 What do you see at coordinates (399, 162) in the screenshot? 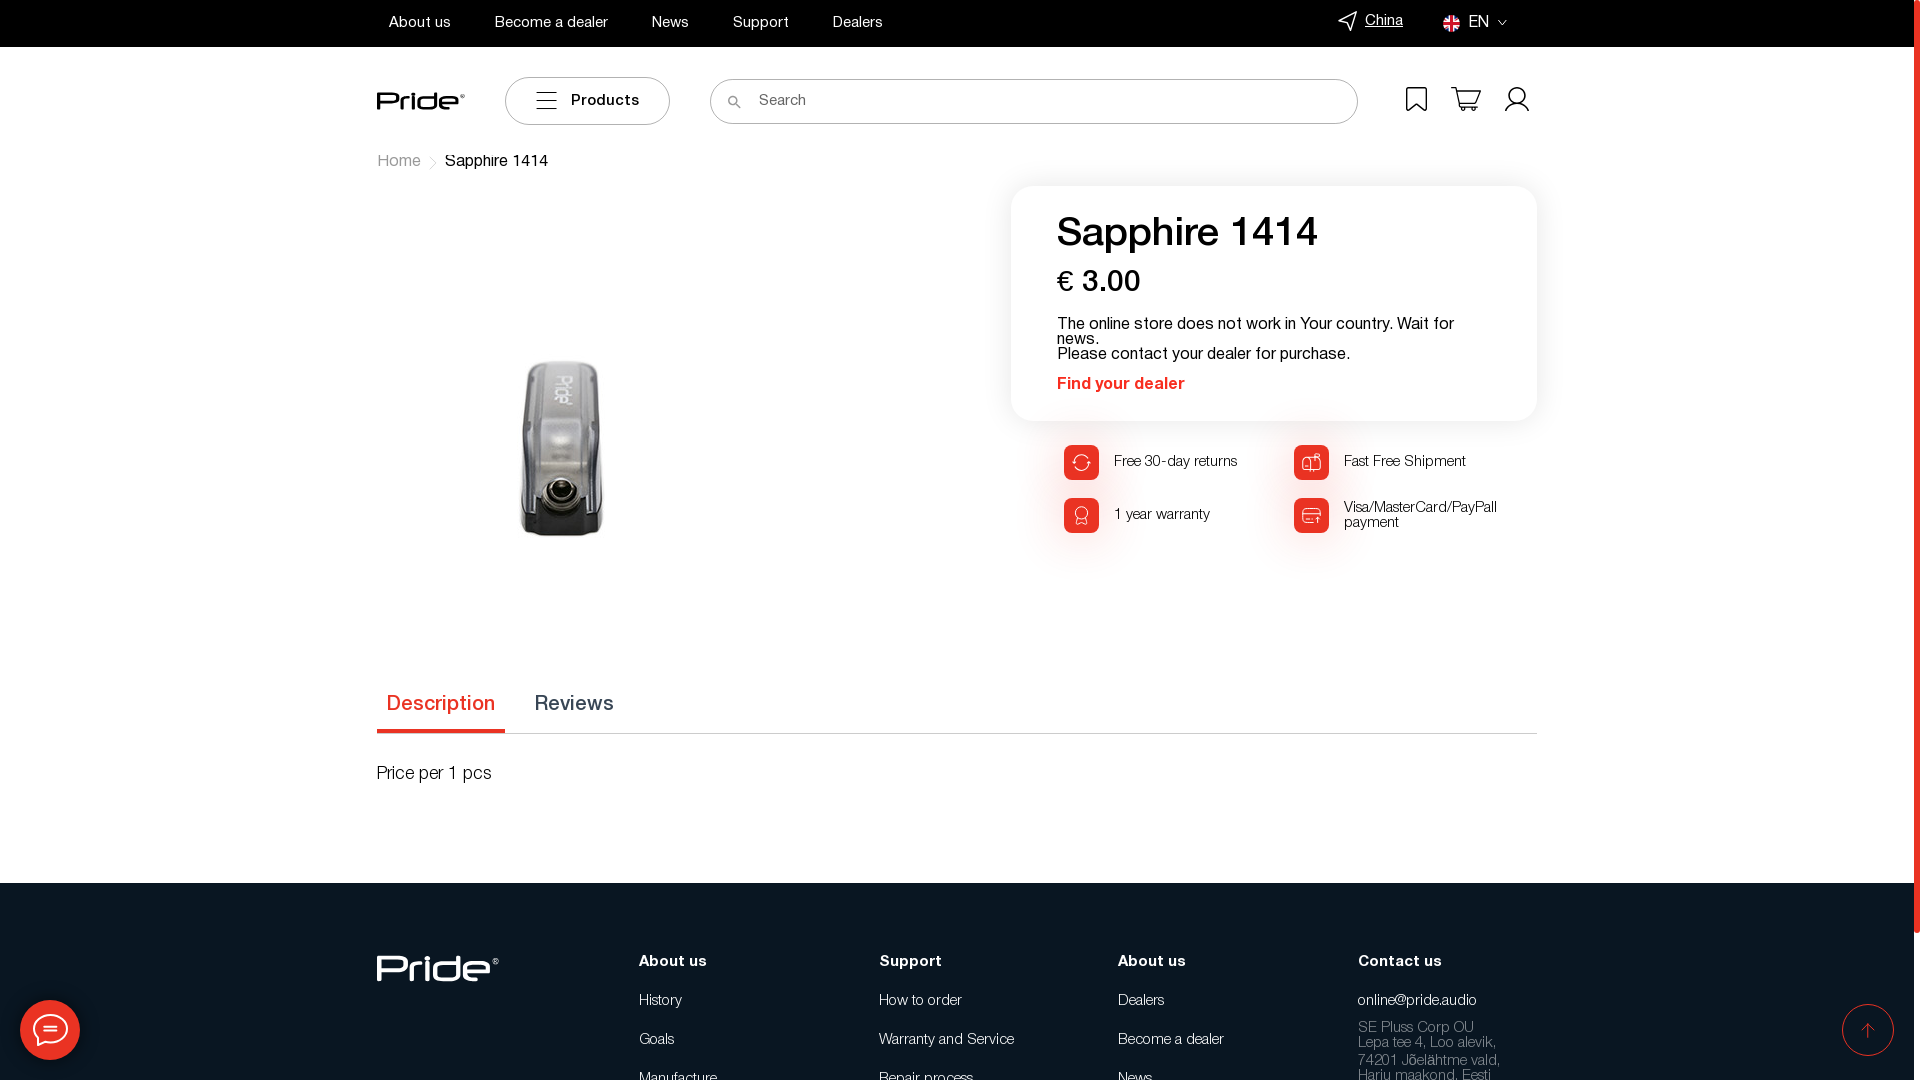
I see `Home` at bounding box center [399, 162].